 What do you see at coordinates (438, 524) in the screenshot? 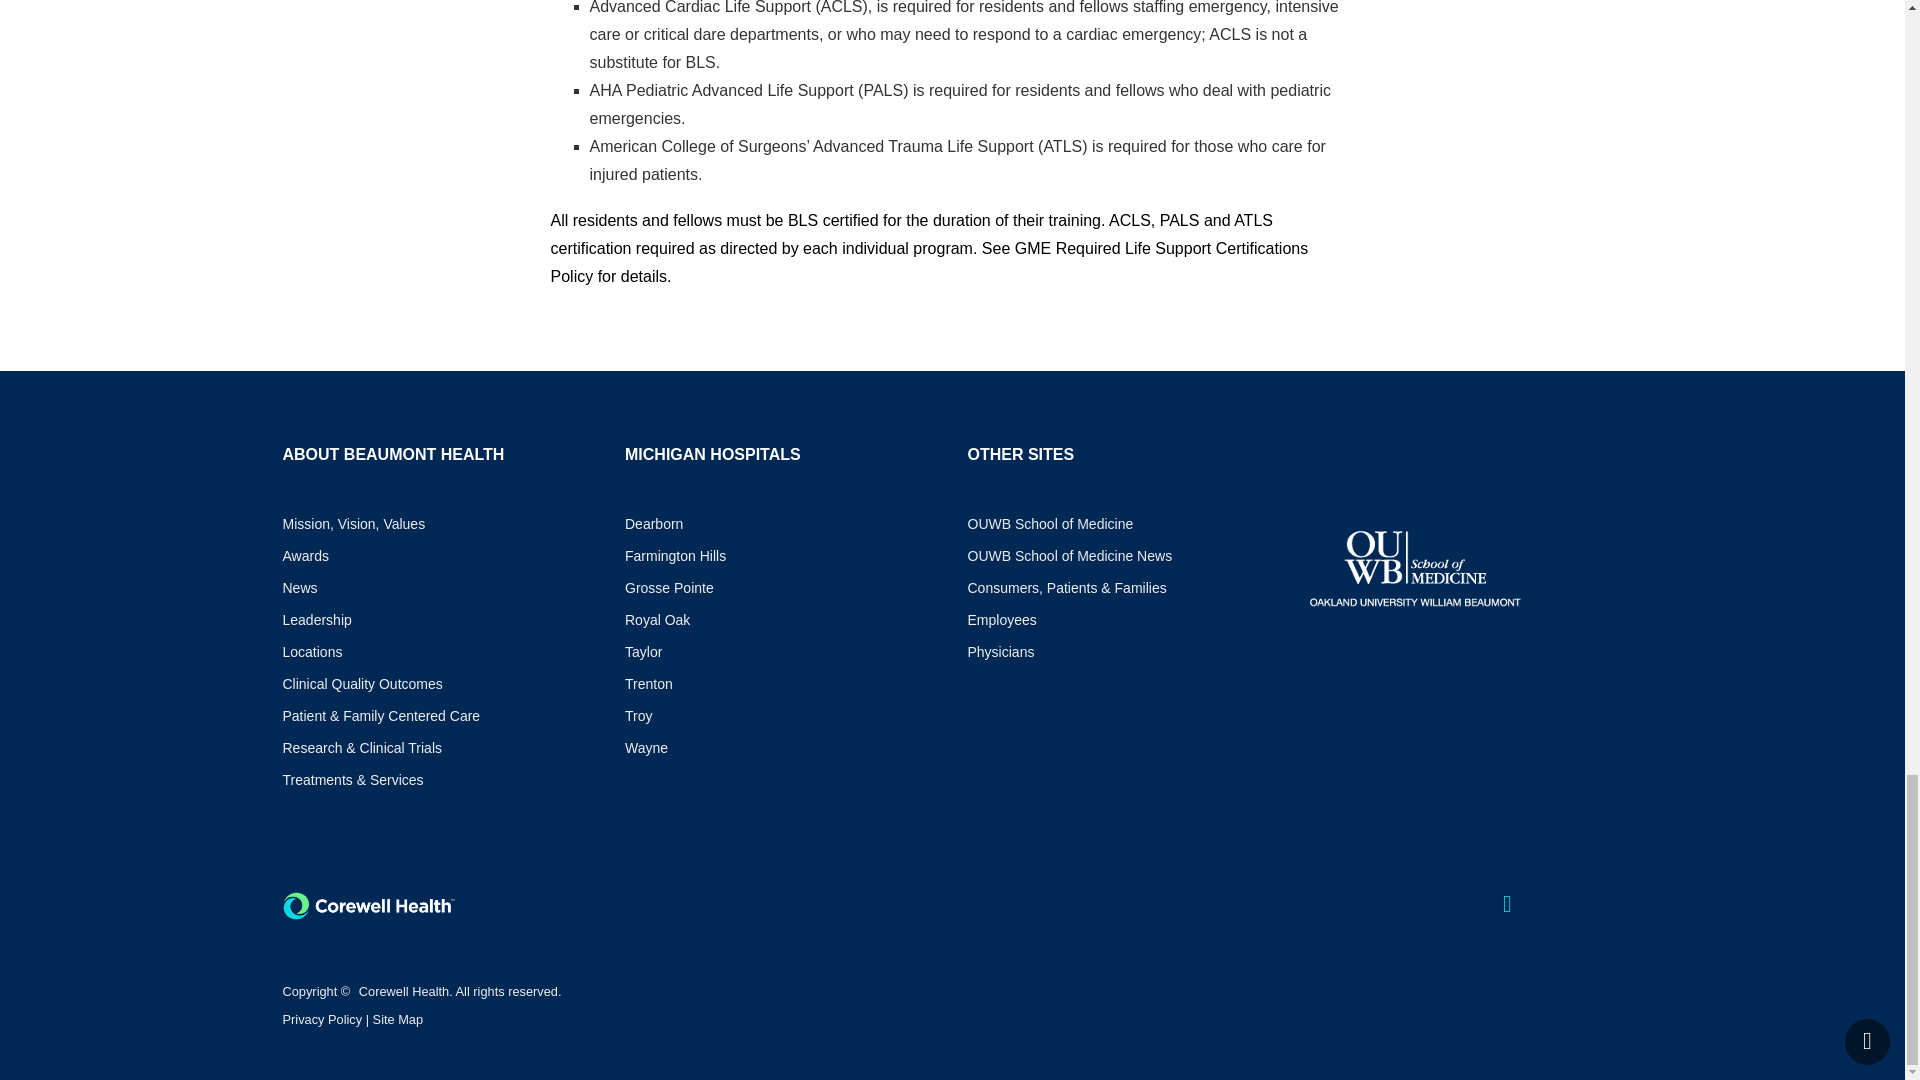
I see `Mission, Vision, Values` at bounding box center [438, 524].